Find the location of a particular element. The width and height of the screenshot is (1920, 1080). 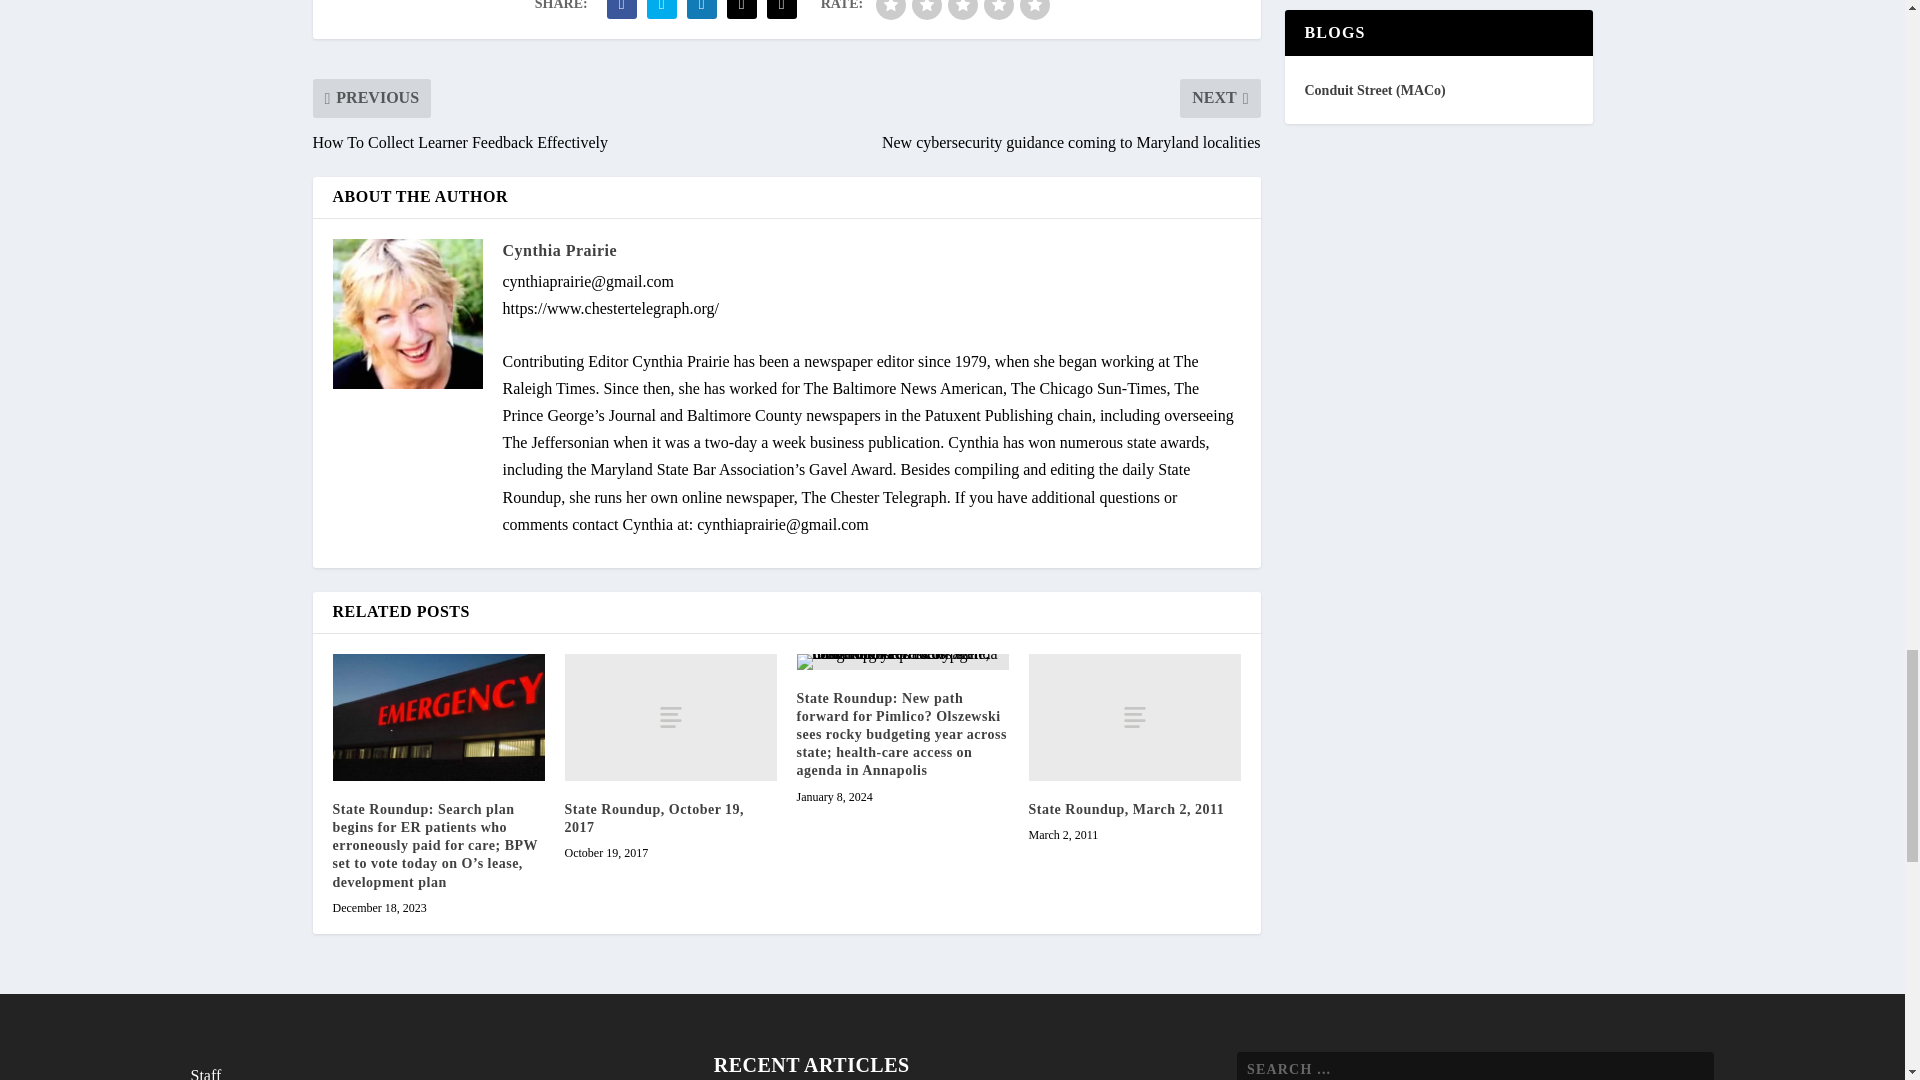

good is located at coordinates (998, 10).